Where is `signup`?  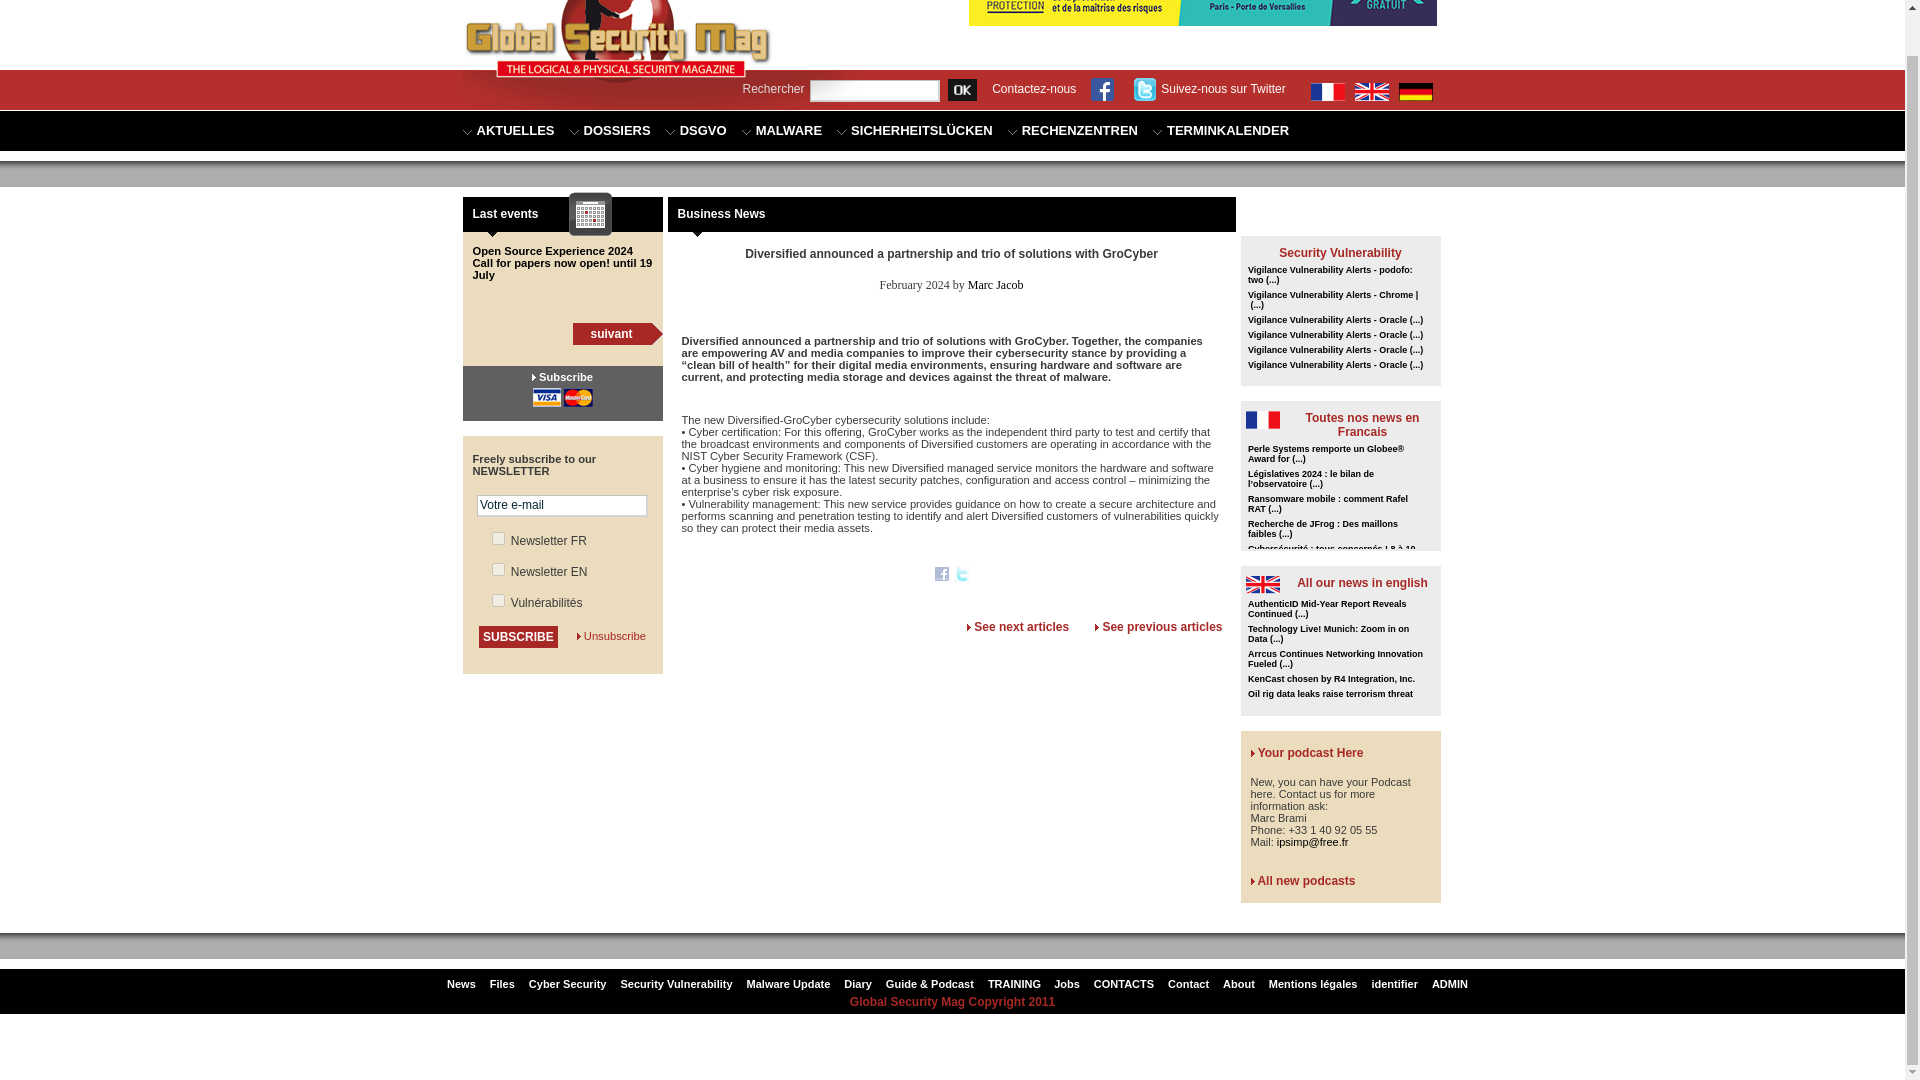
signup is located at coordinates (498, 568).